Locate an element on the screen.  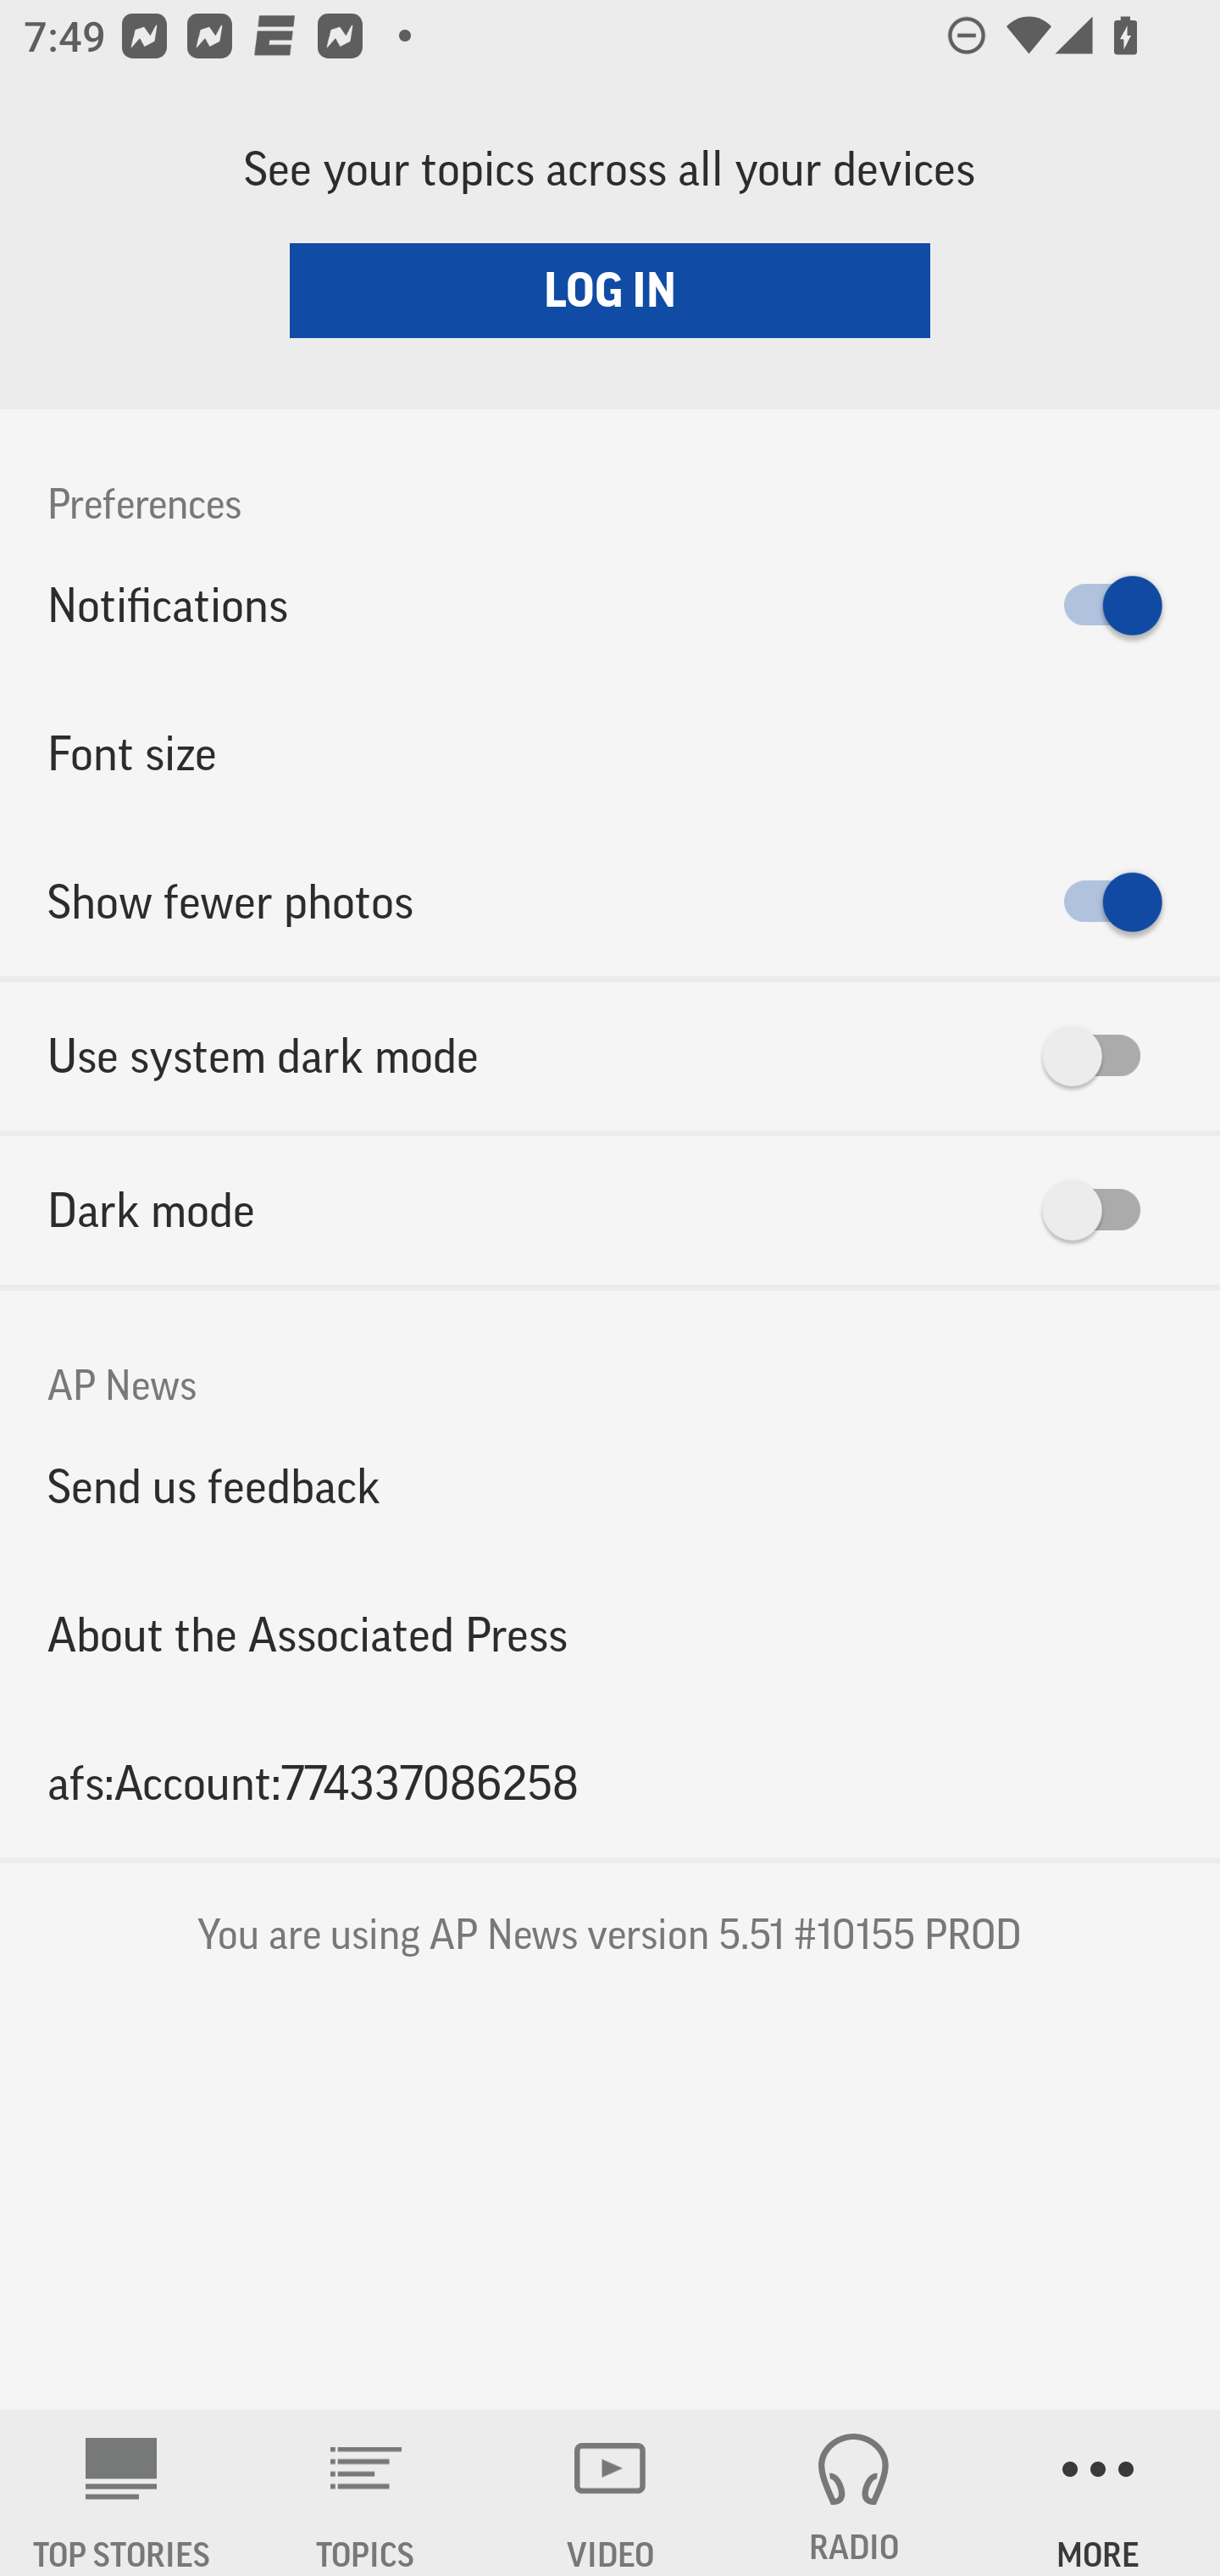
AP News TOP STORIES is located at coordinates (122, 2493).